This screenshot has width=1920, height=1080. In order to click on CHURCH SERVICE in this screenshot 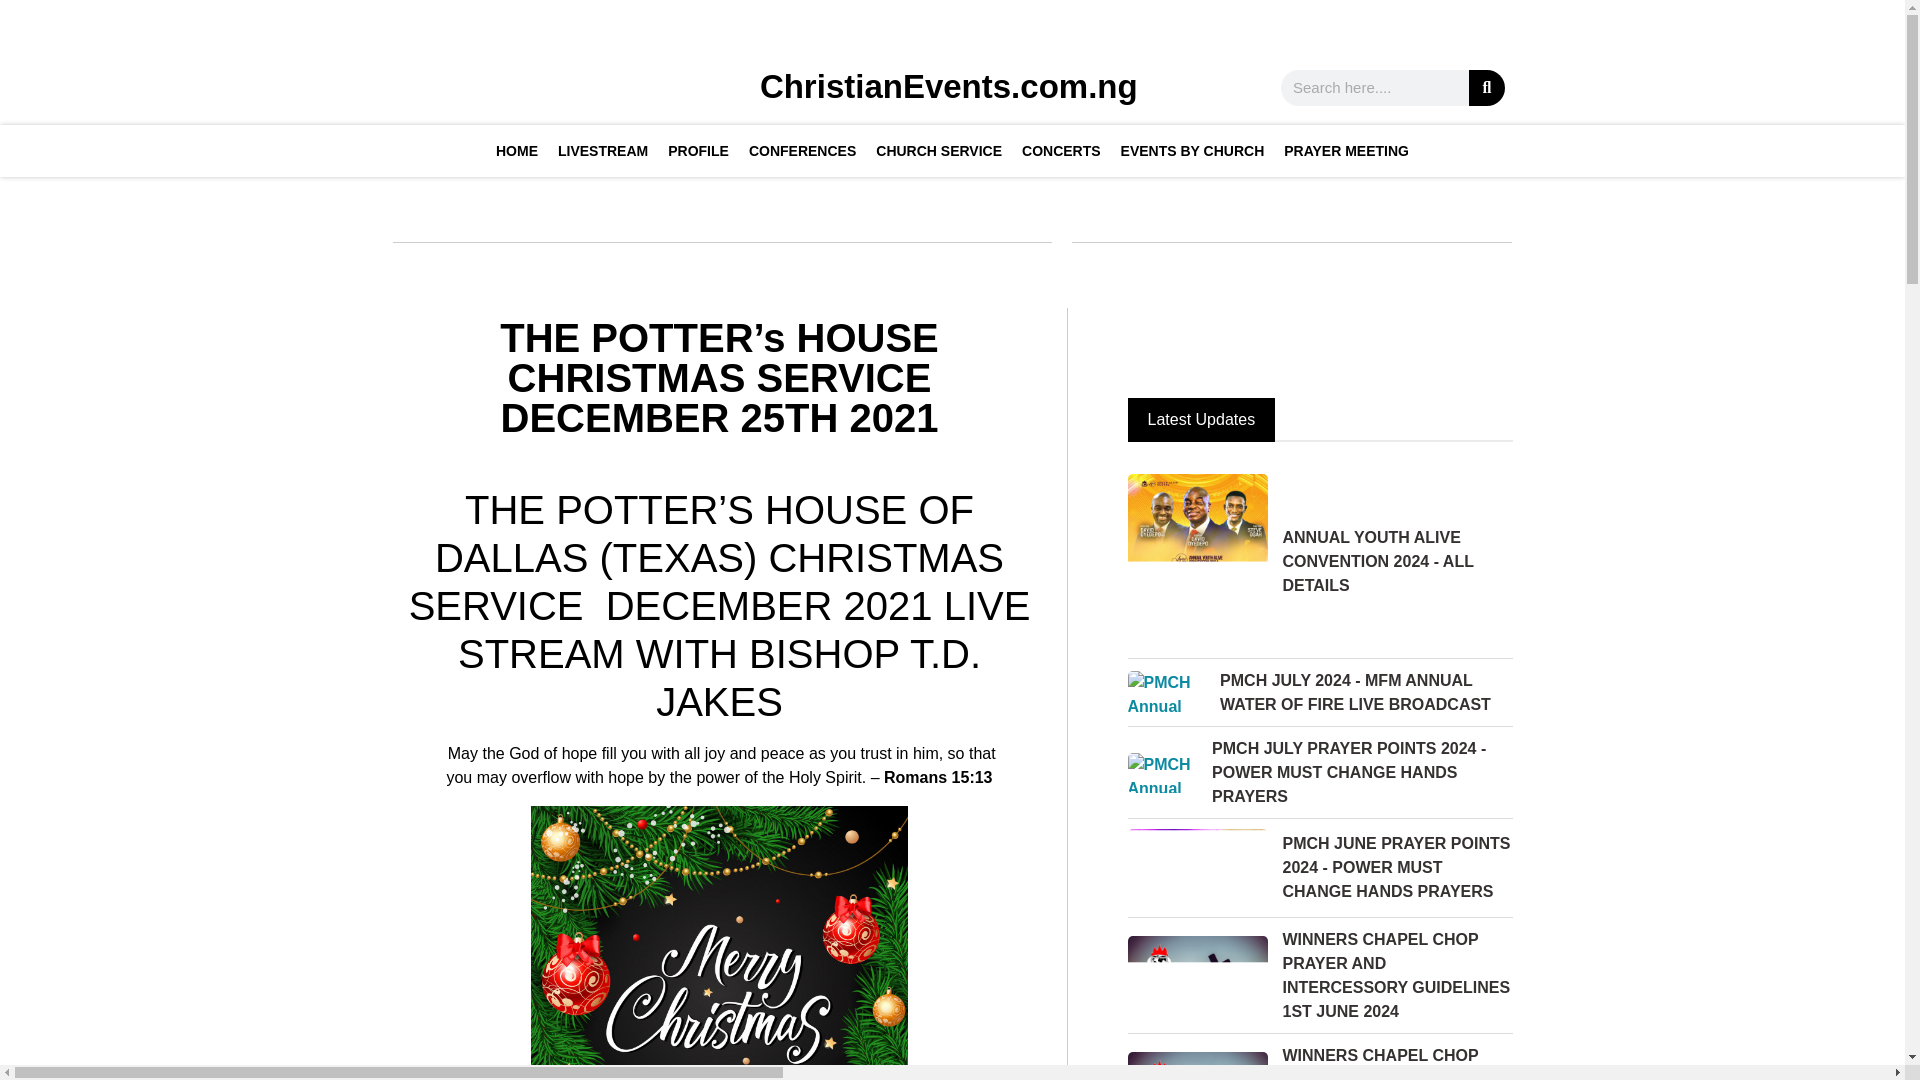, I will do `click(938, 151)`.